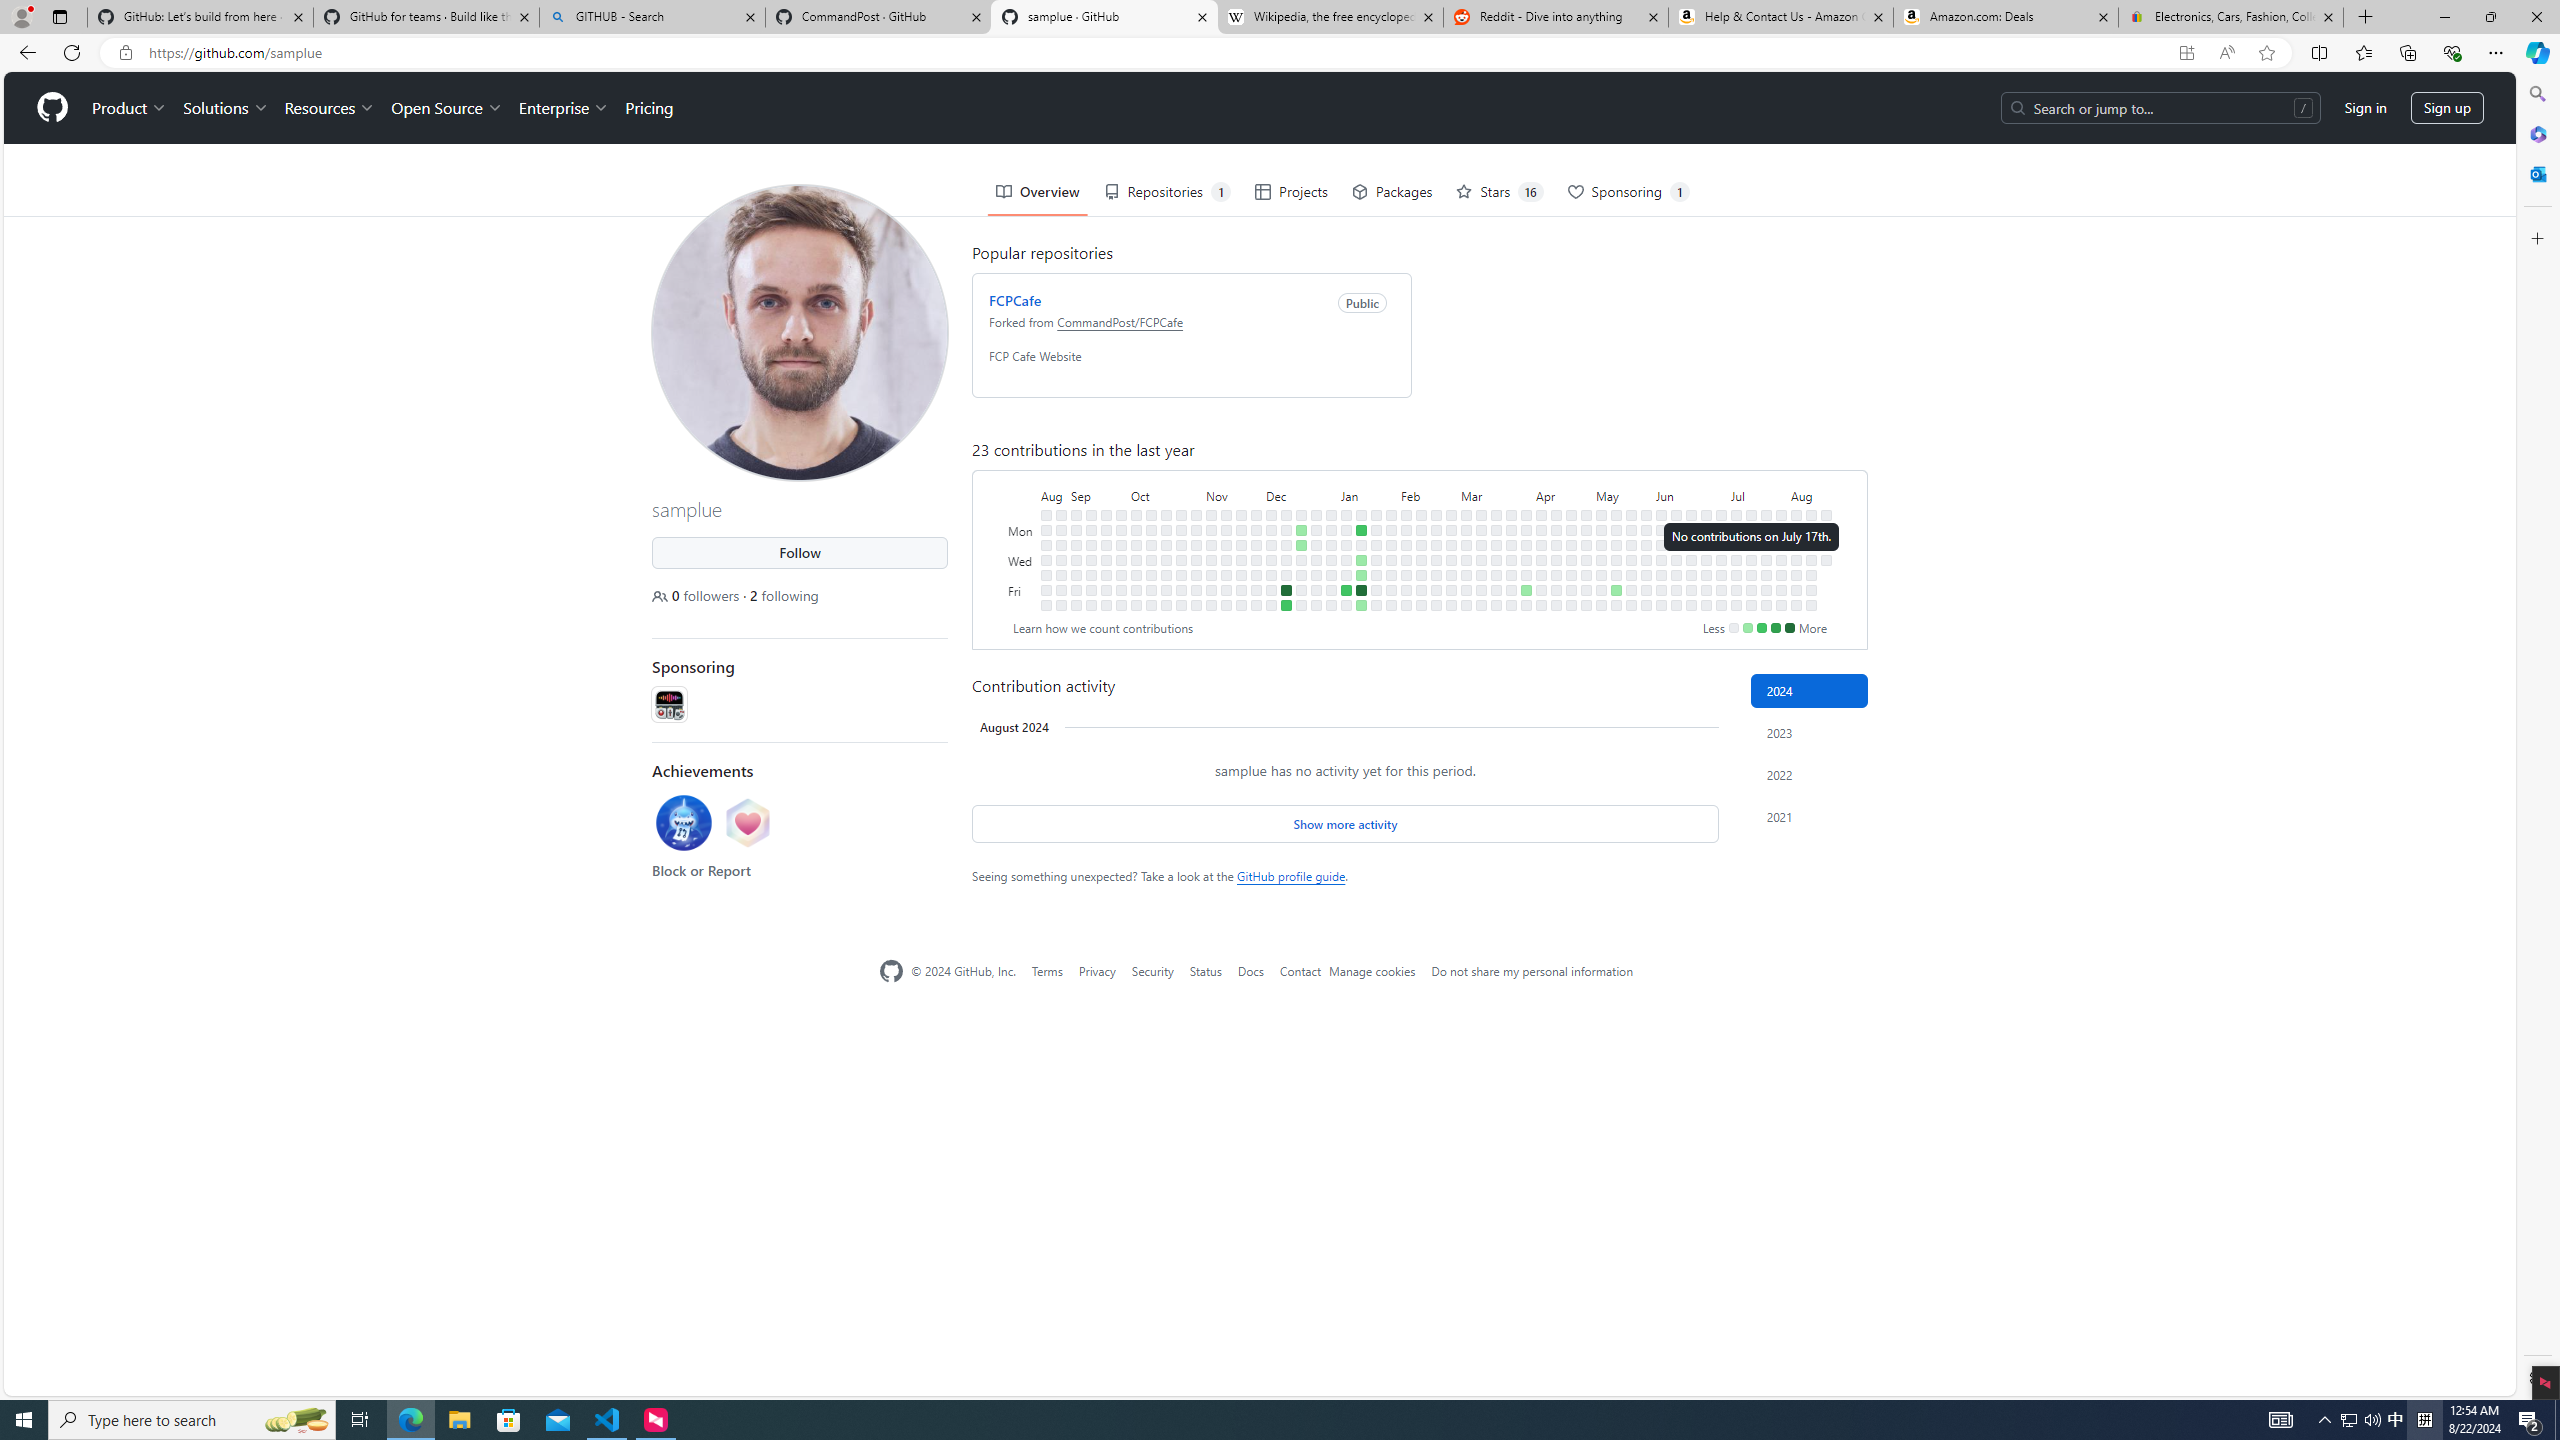  What do you see at coordinates (1060, 574) in the screenshot?
I see `No contributions on August 31st.` at bounding box center [1060, 574].